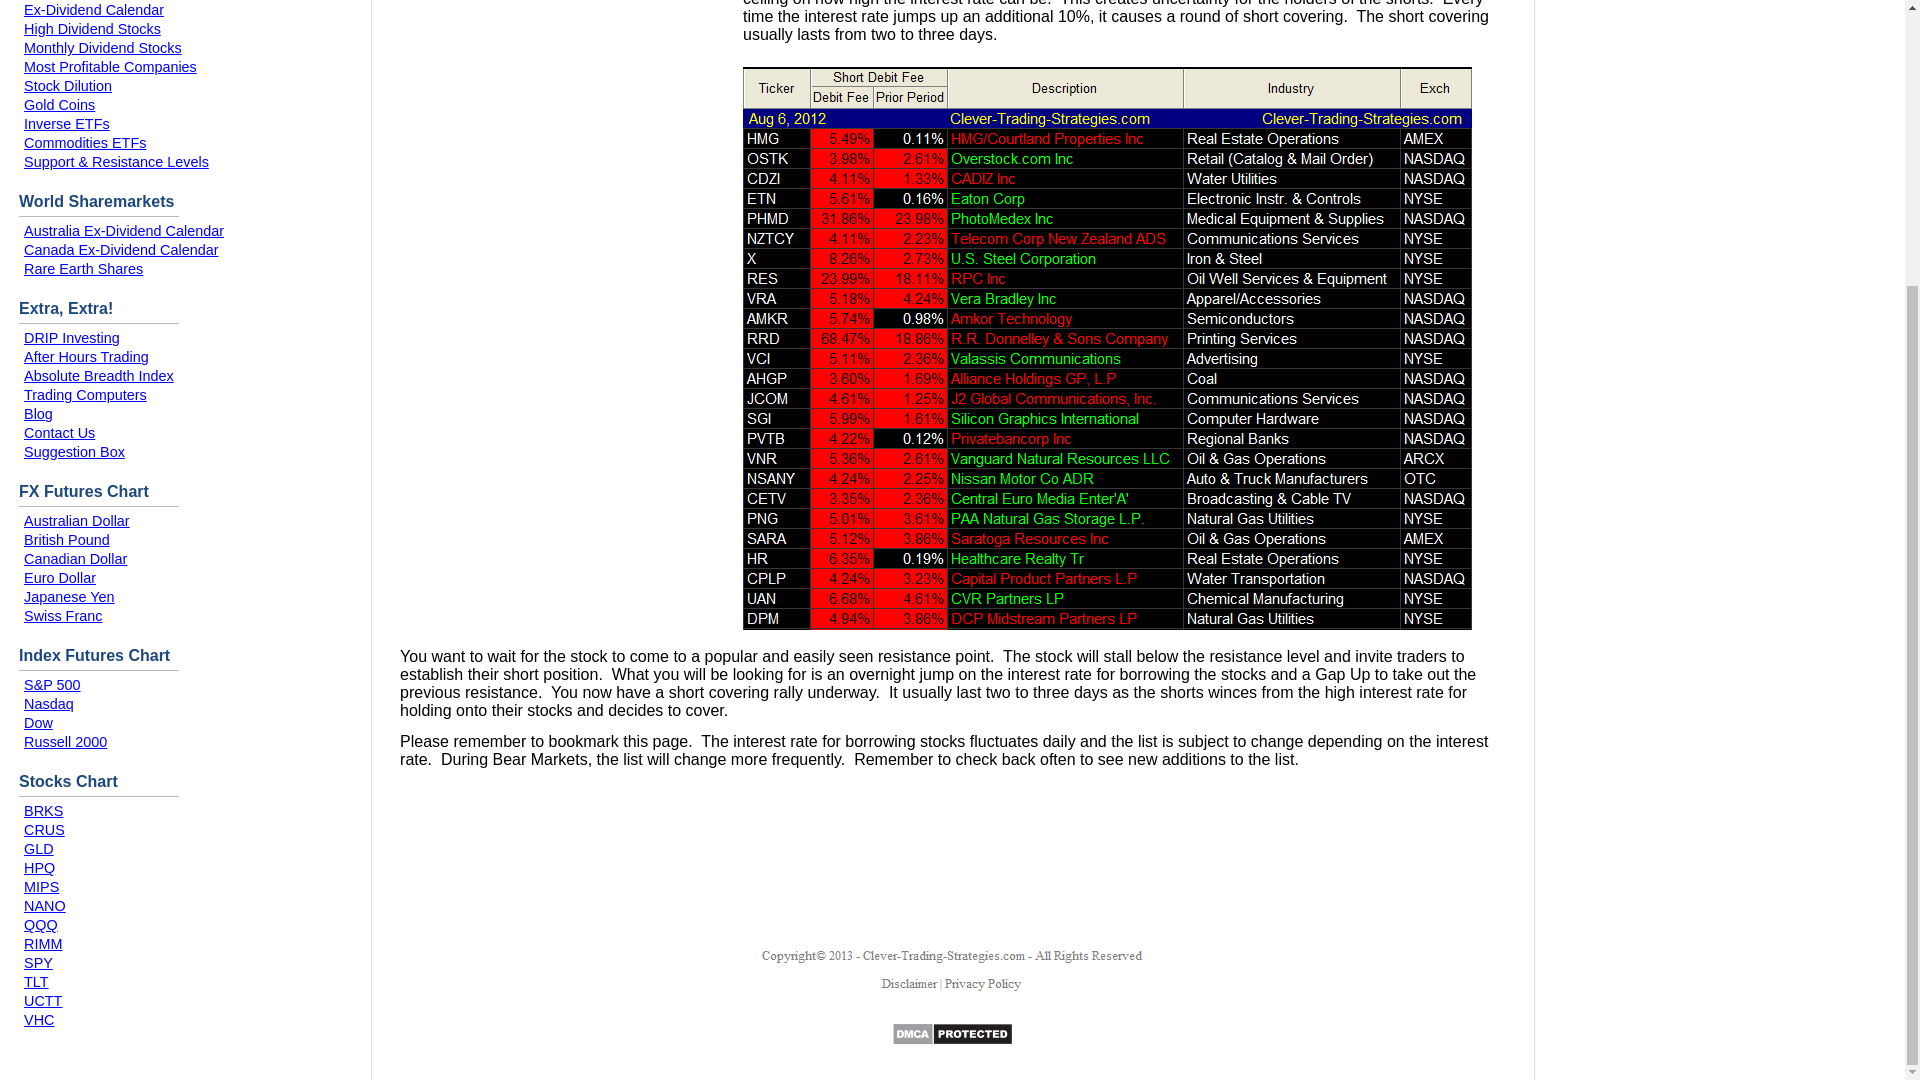 Image resolution: width=1920 pixels, height=1080 pixels. What do you see at coordinates (82, 268) in the screenshot?
I see `Rare Earth Shares` at bounding box center [82, 268].